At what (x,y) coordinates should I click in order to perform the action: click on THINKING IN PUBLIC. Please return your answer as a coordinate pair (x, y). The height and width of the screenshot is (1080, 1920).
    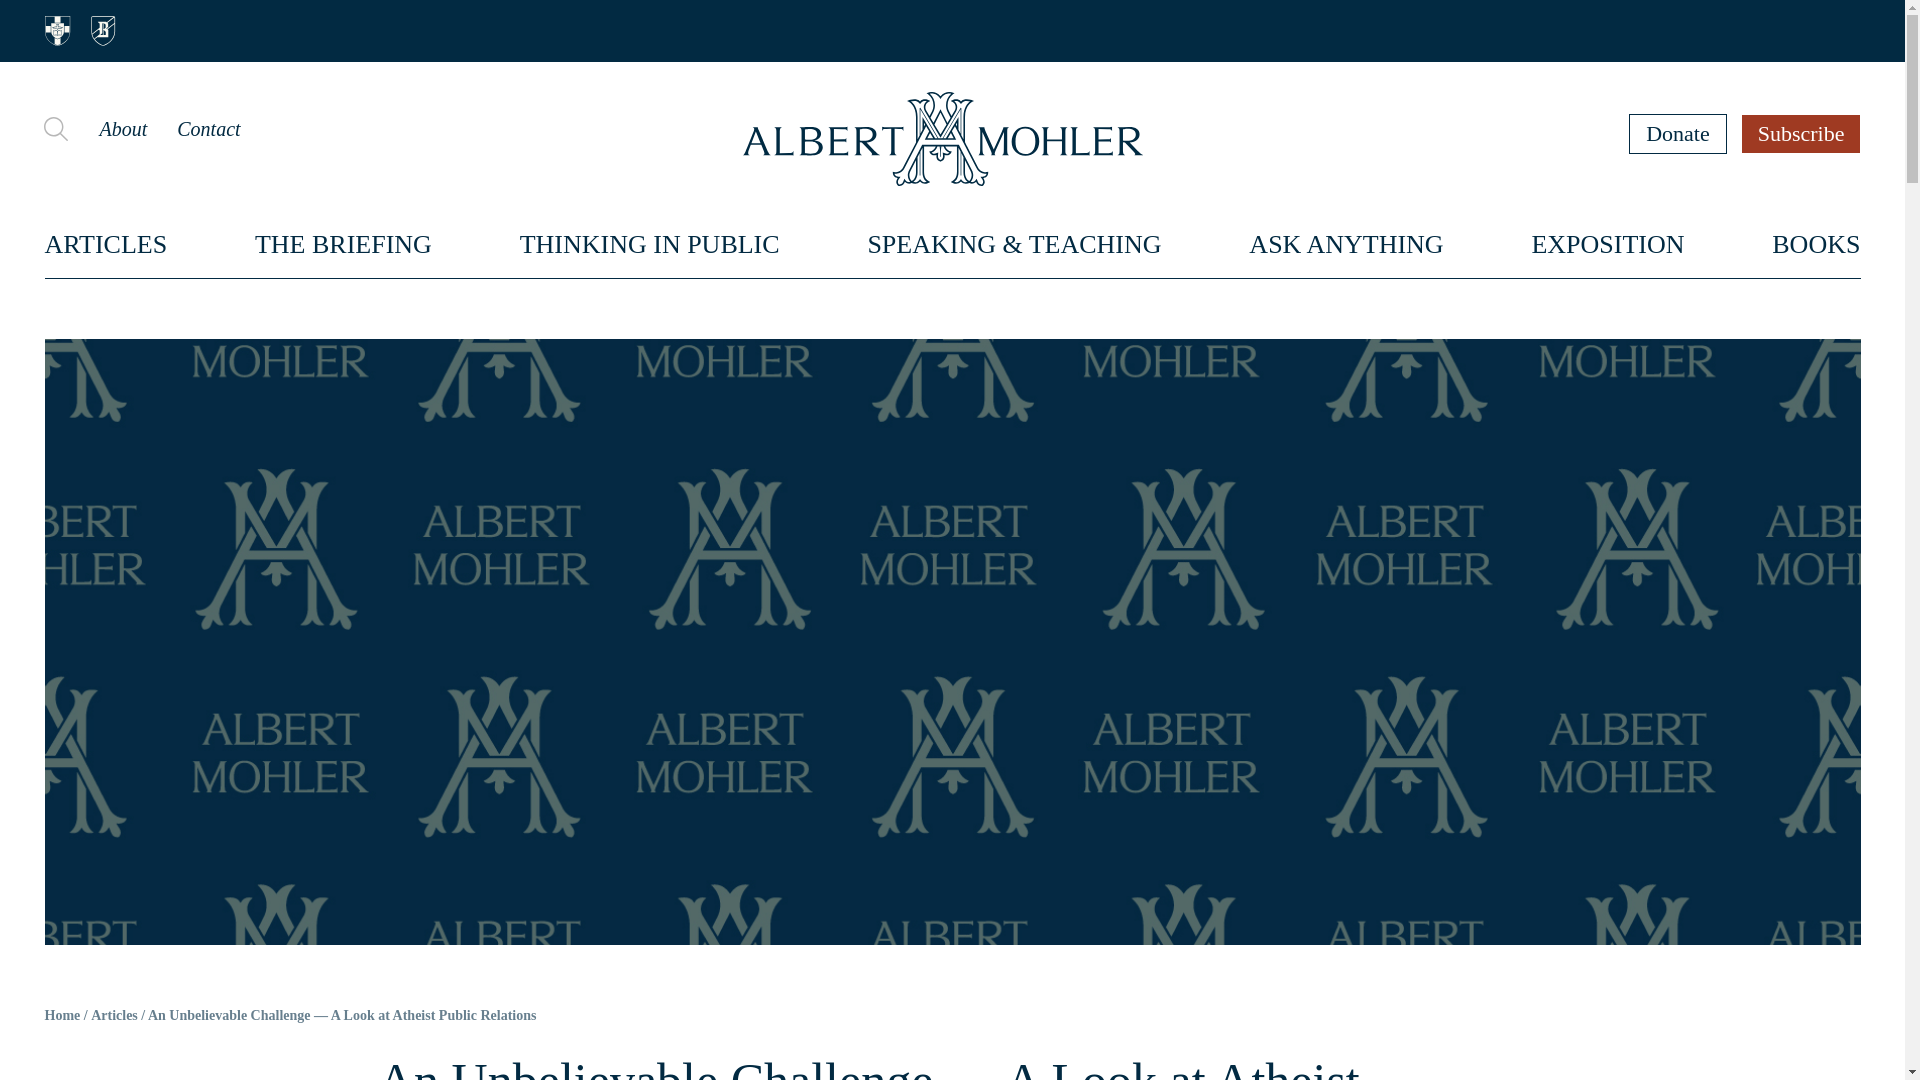
    Looking at the image, I should click on (650, 244).